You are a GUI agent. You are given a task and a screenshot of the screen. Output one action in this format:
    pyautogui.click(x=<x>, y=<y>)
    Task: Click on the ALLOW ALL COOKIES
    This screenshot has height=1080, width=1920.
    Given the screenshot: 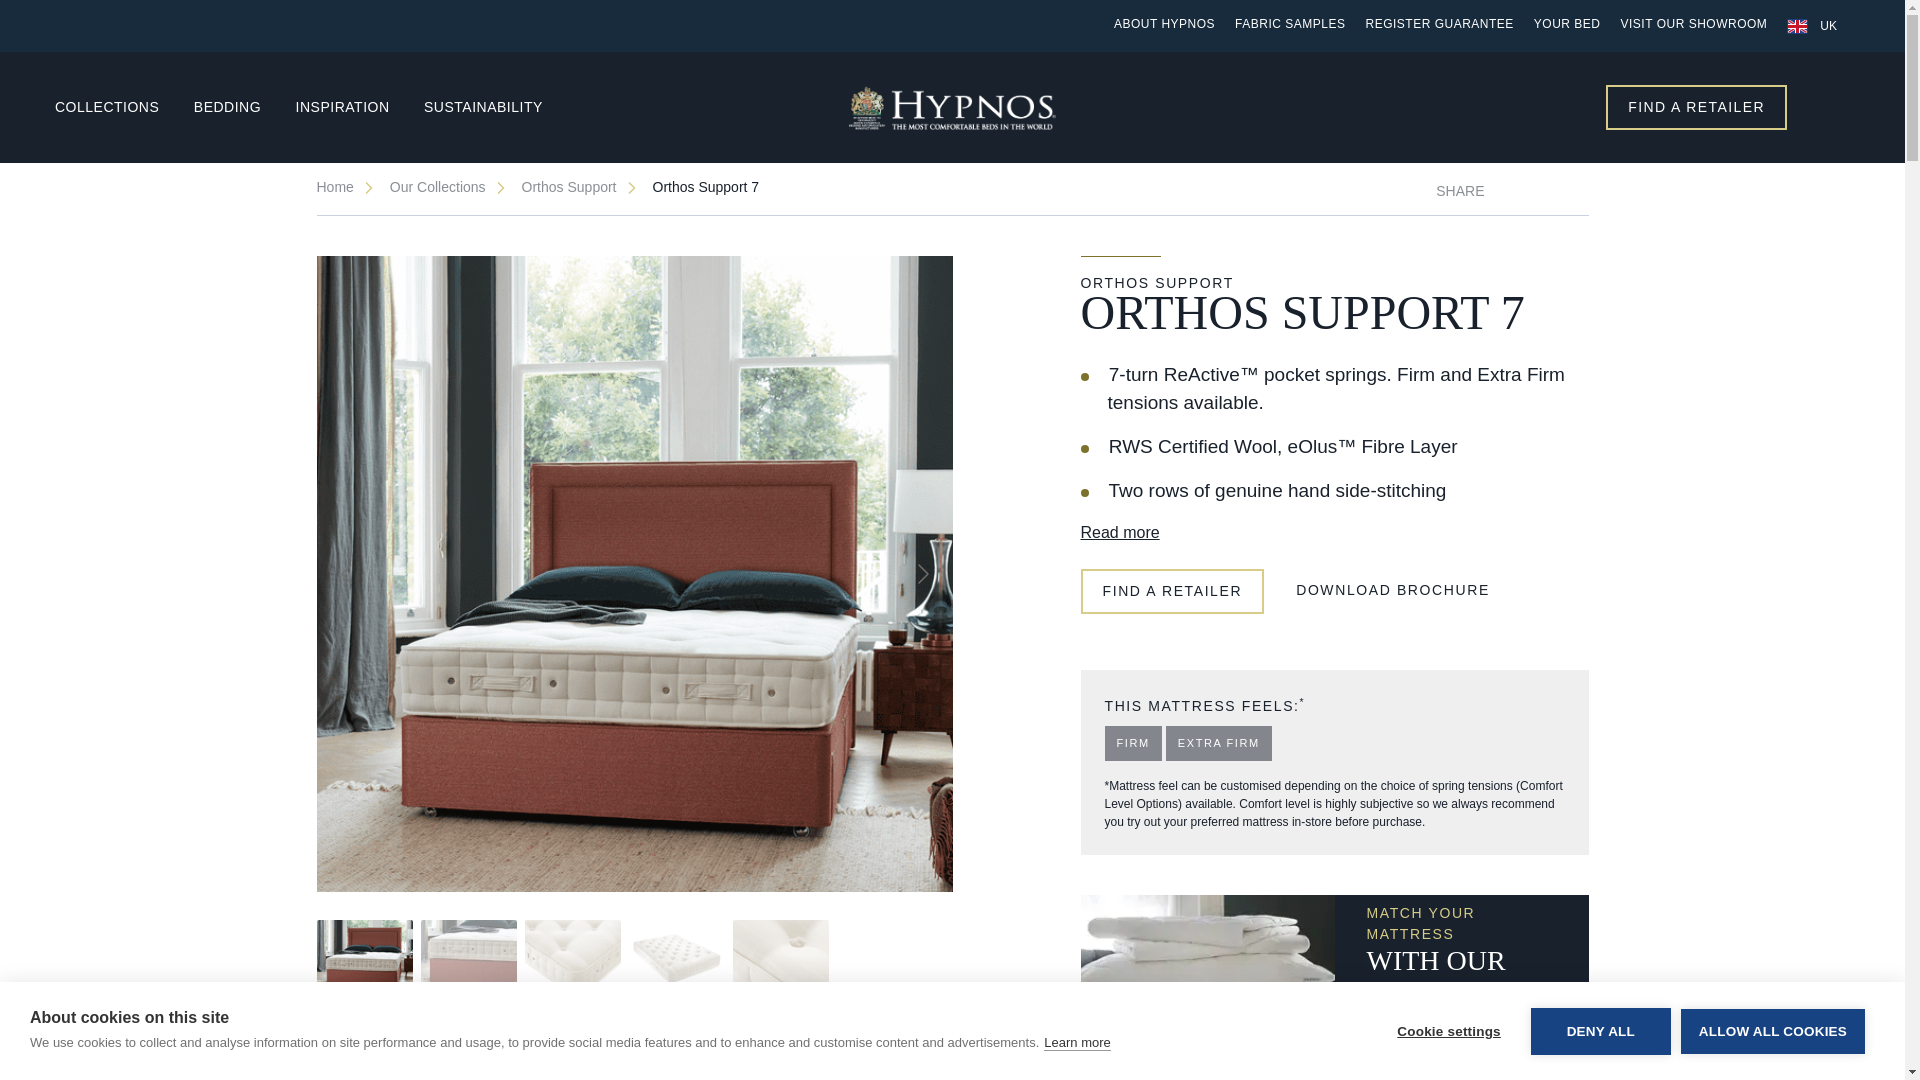 What is the action you would take?
    pyautogui.click(x=1772, y=1064)
    